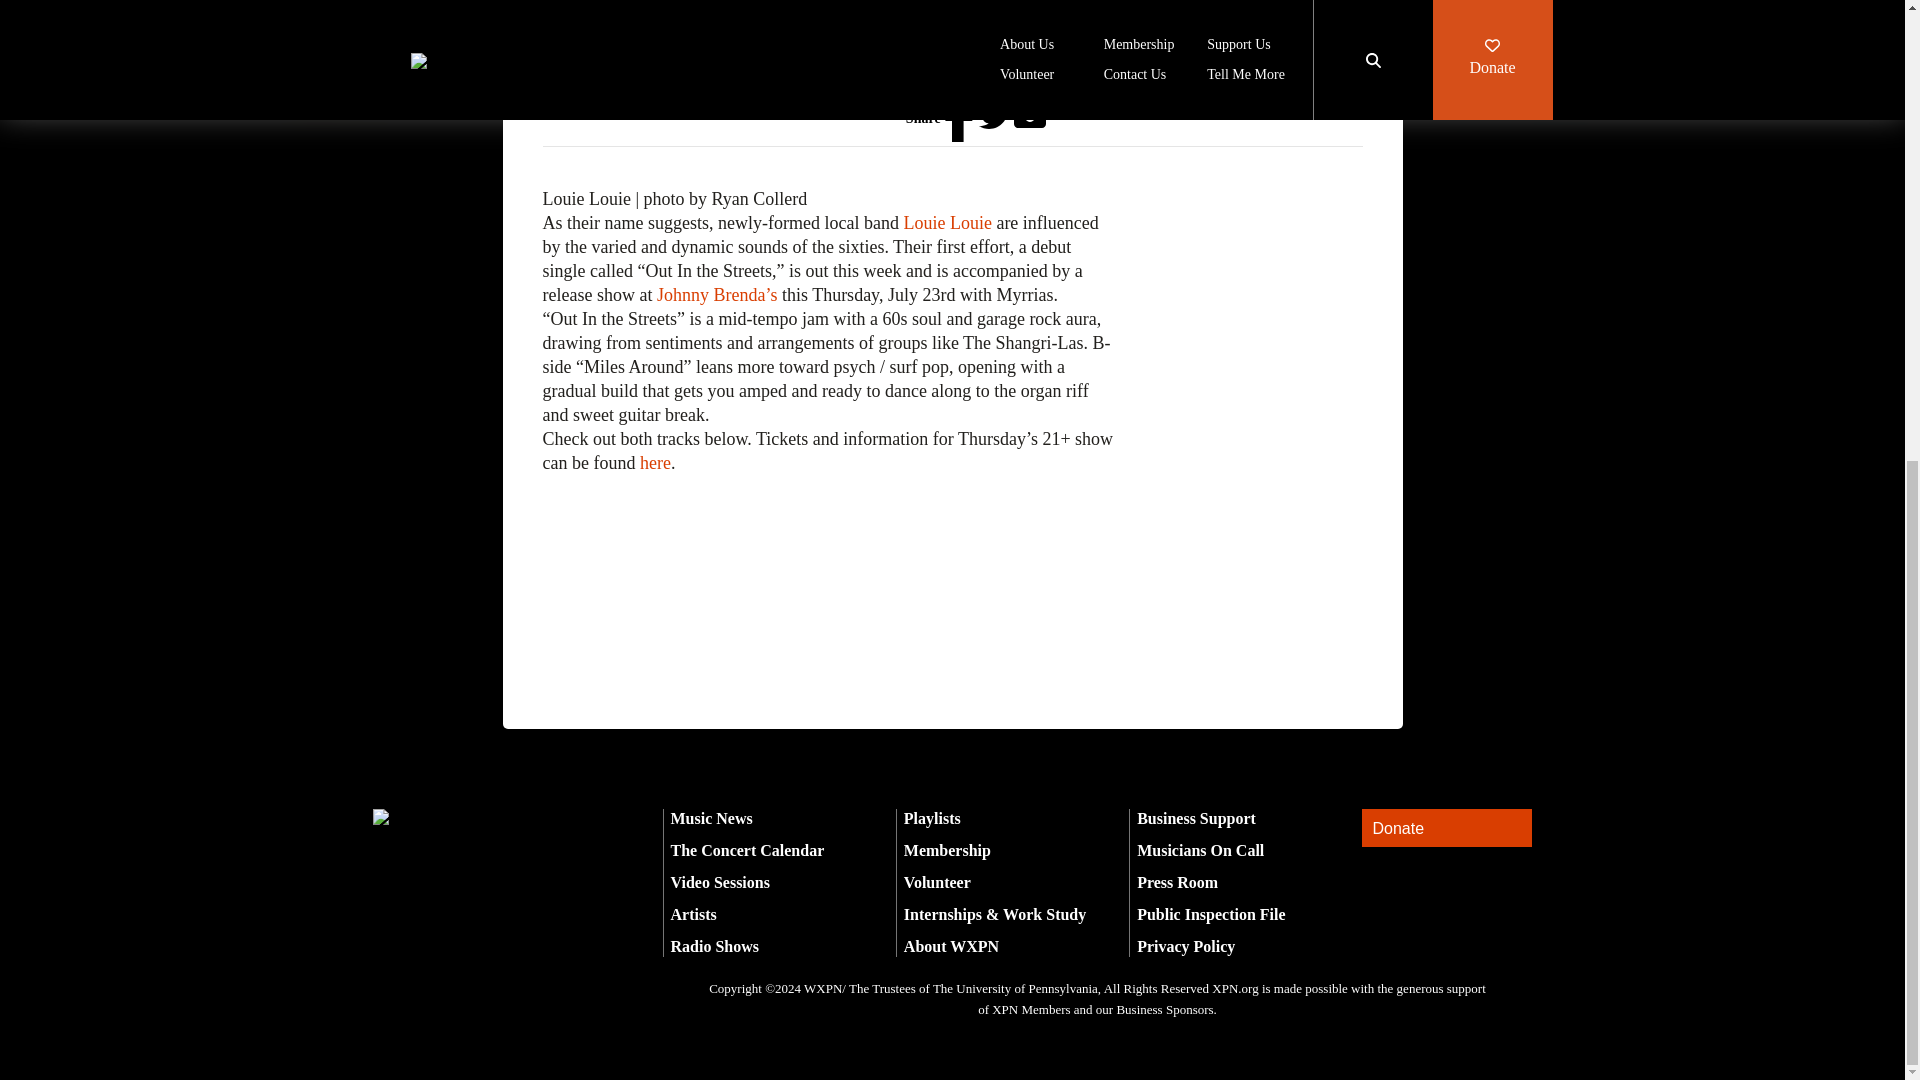  What do you see at coordinates (714, 946) in the screenshot?
I see `Radio Shows` at bounding box center [714, 946].